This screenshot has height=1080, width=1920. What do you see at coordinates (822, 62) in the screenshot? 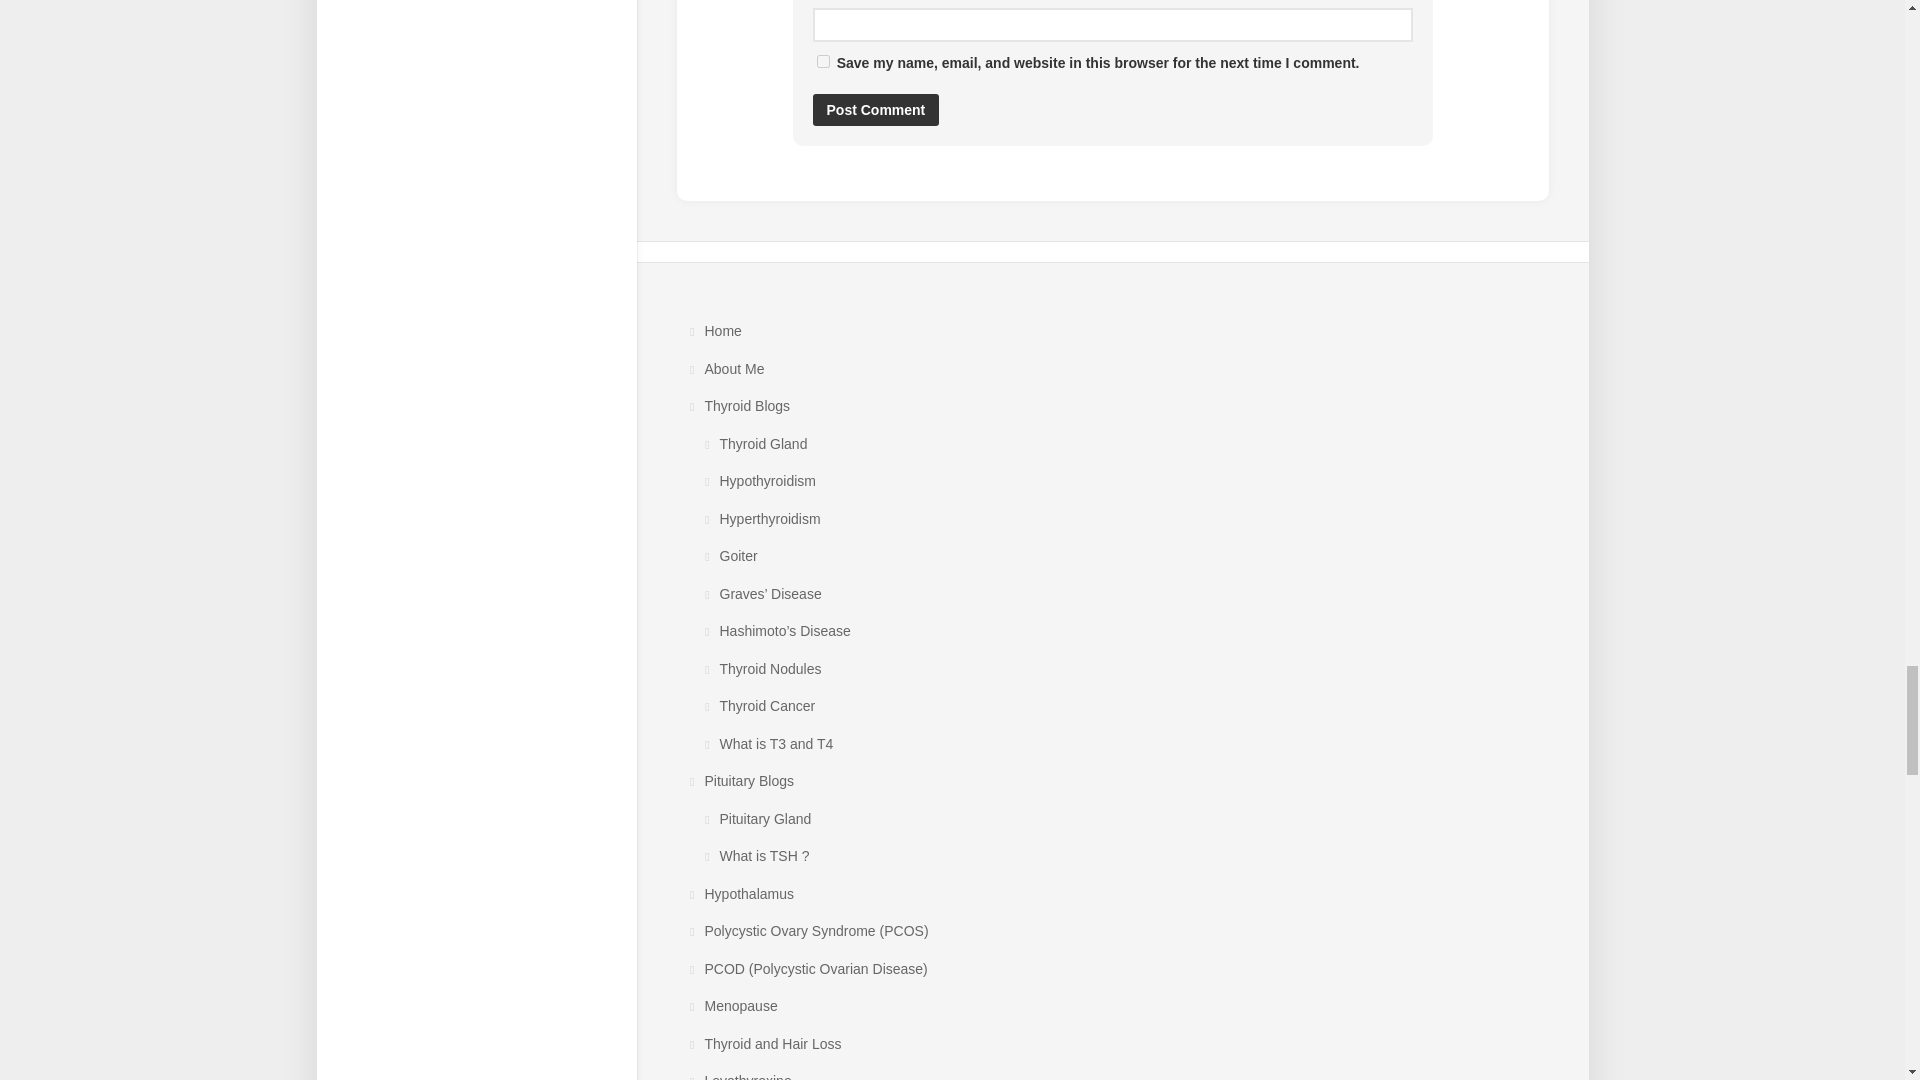
I see `yes` at bounding box center [822, 62].